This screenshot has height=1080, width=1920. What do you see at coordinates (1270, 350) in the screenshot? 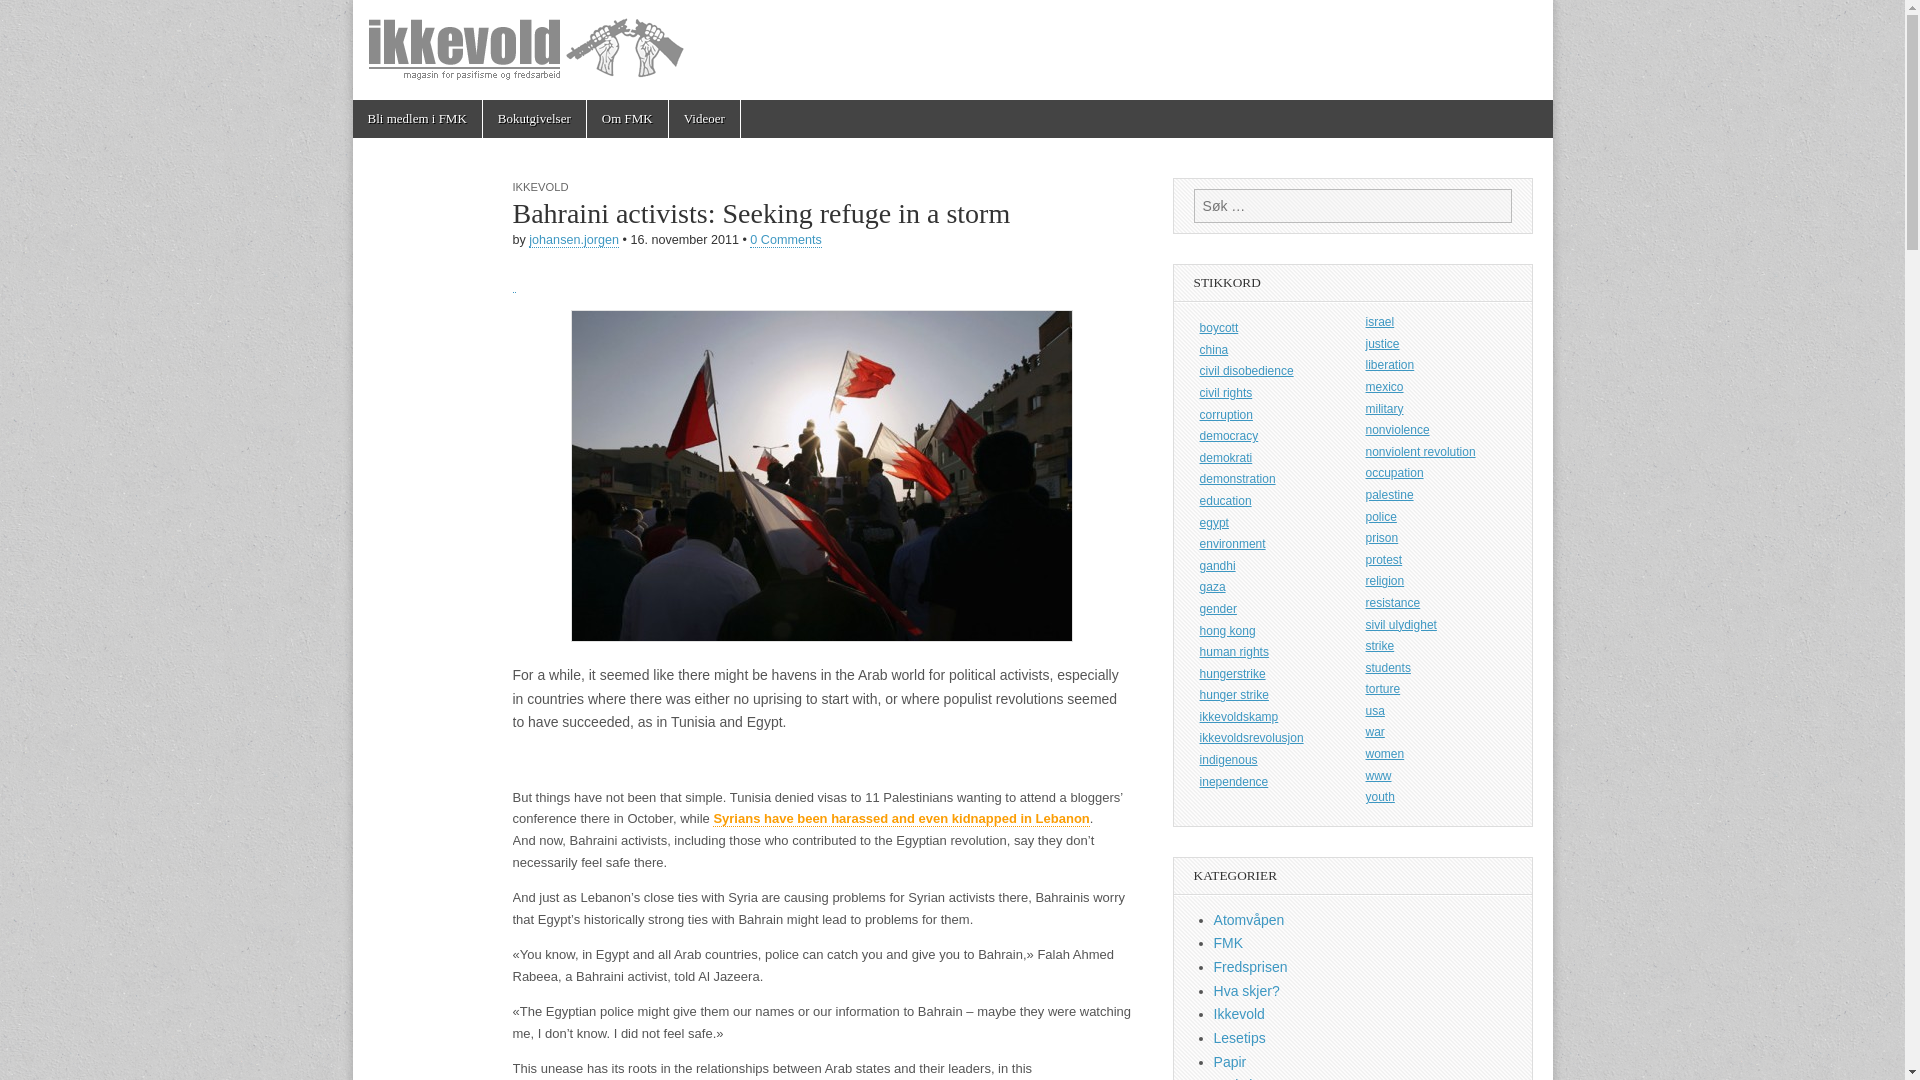
I see `china` at bounding box center [1270, 350].